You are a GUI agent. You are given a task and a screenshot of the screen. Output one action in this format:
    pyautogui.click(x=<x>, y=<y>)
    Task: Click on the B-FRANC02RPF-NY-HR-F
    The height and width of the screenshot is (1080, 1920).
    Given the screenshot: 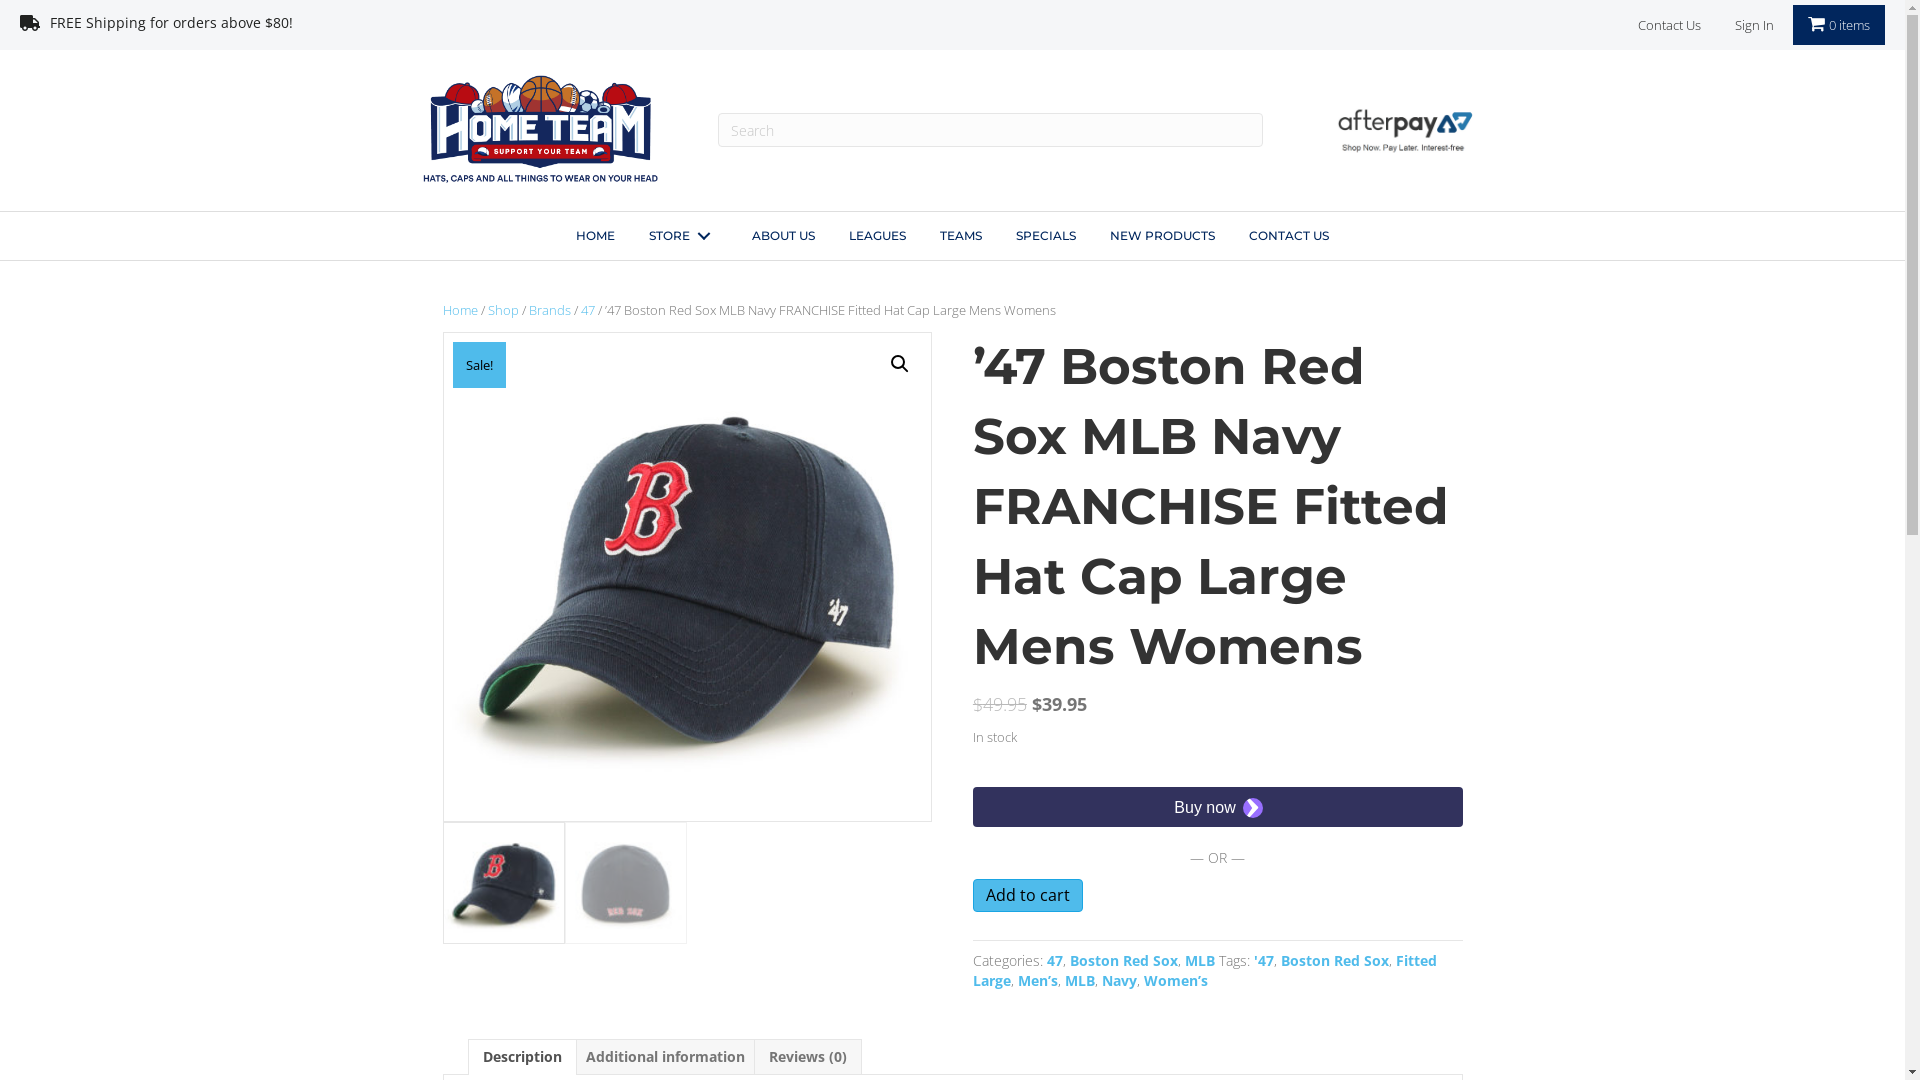 What is the action you would take?
    pyautogui.click(x=687, y=577)
    